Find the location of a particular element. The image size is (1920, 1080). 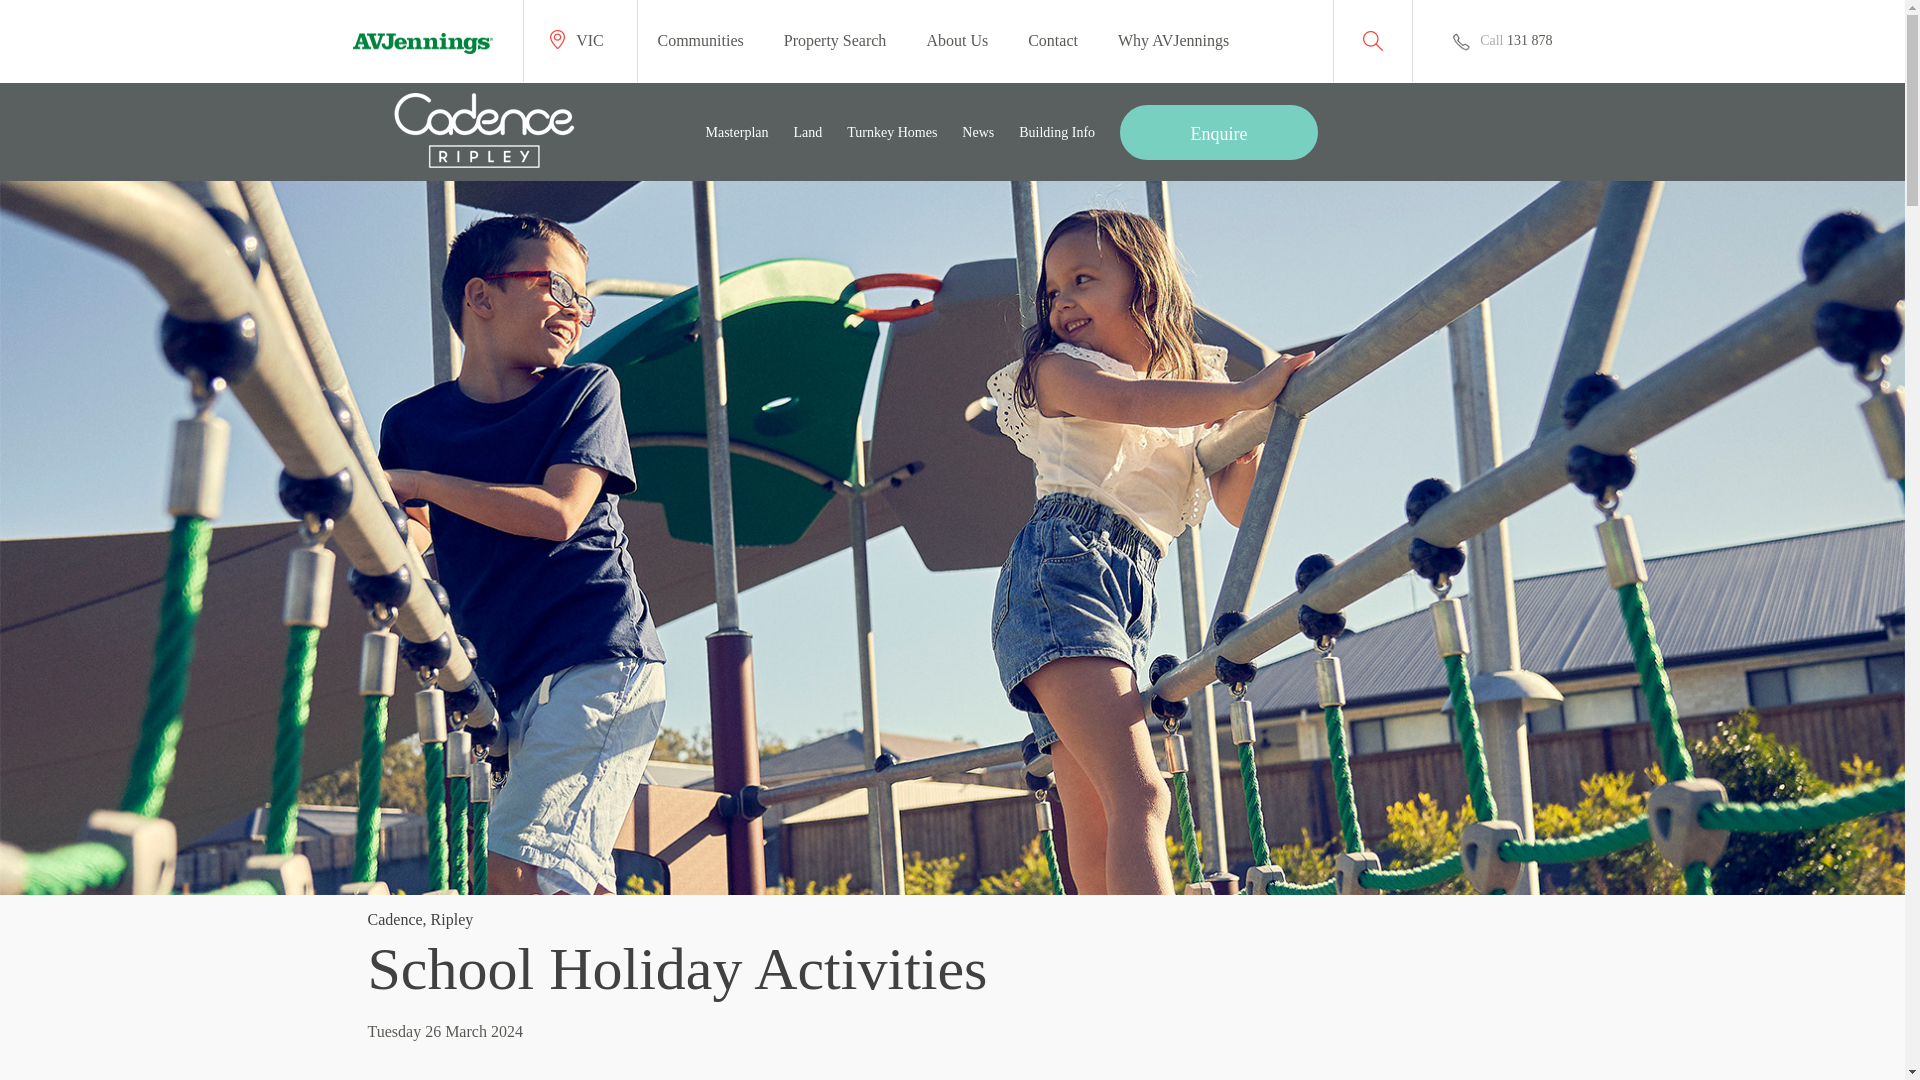

Call 131 878 is located at coordinates (1500, 41).